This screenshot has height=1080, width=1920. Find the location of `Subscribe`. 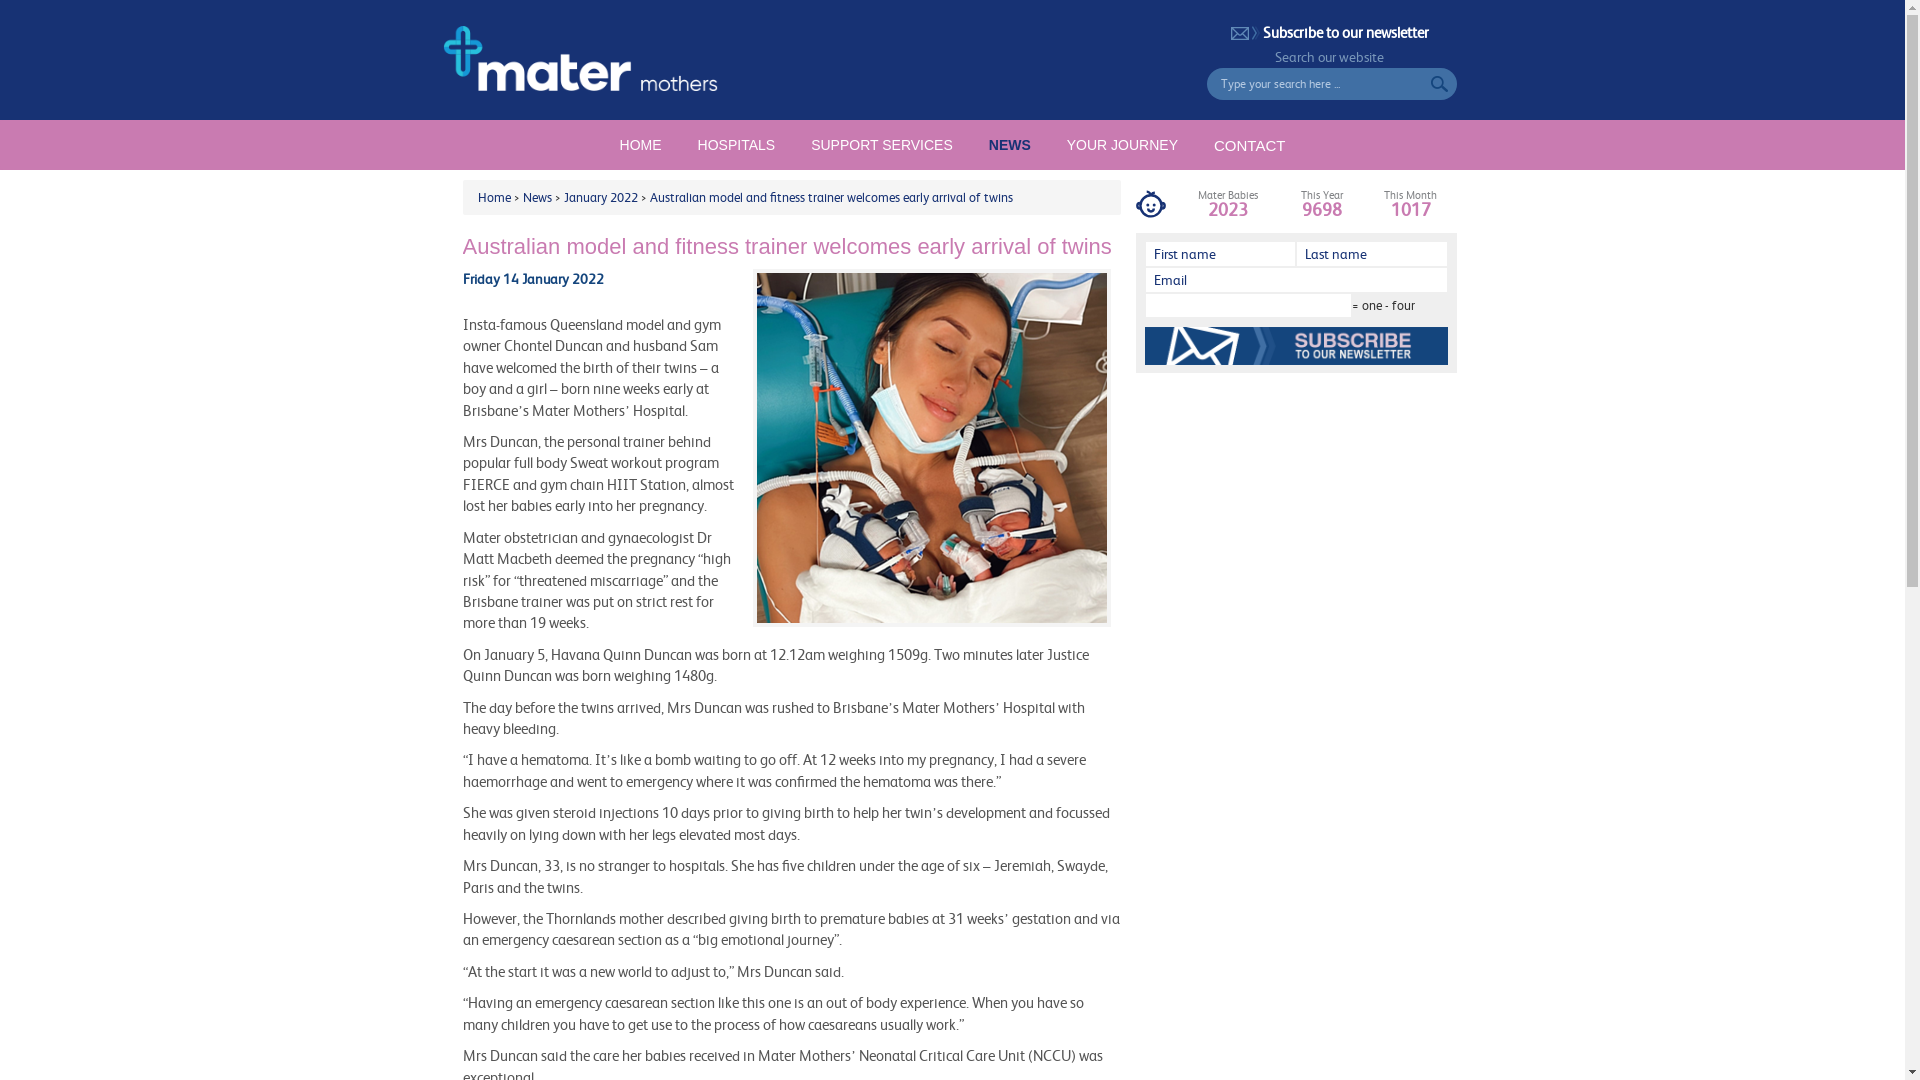

Subscribe is located at coordinates (1297, 346).